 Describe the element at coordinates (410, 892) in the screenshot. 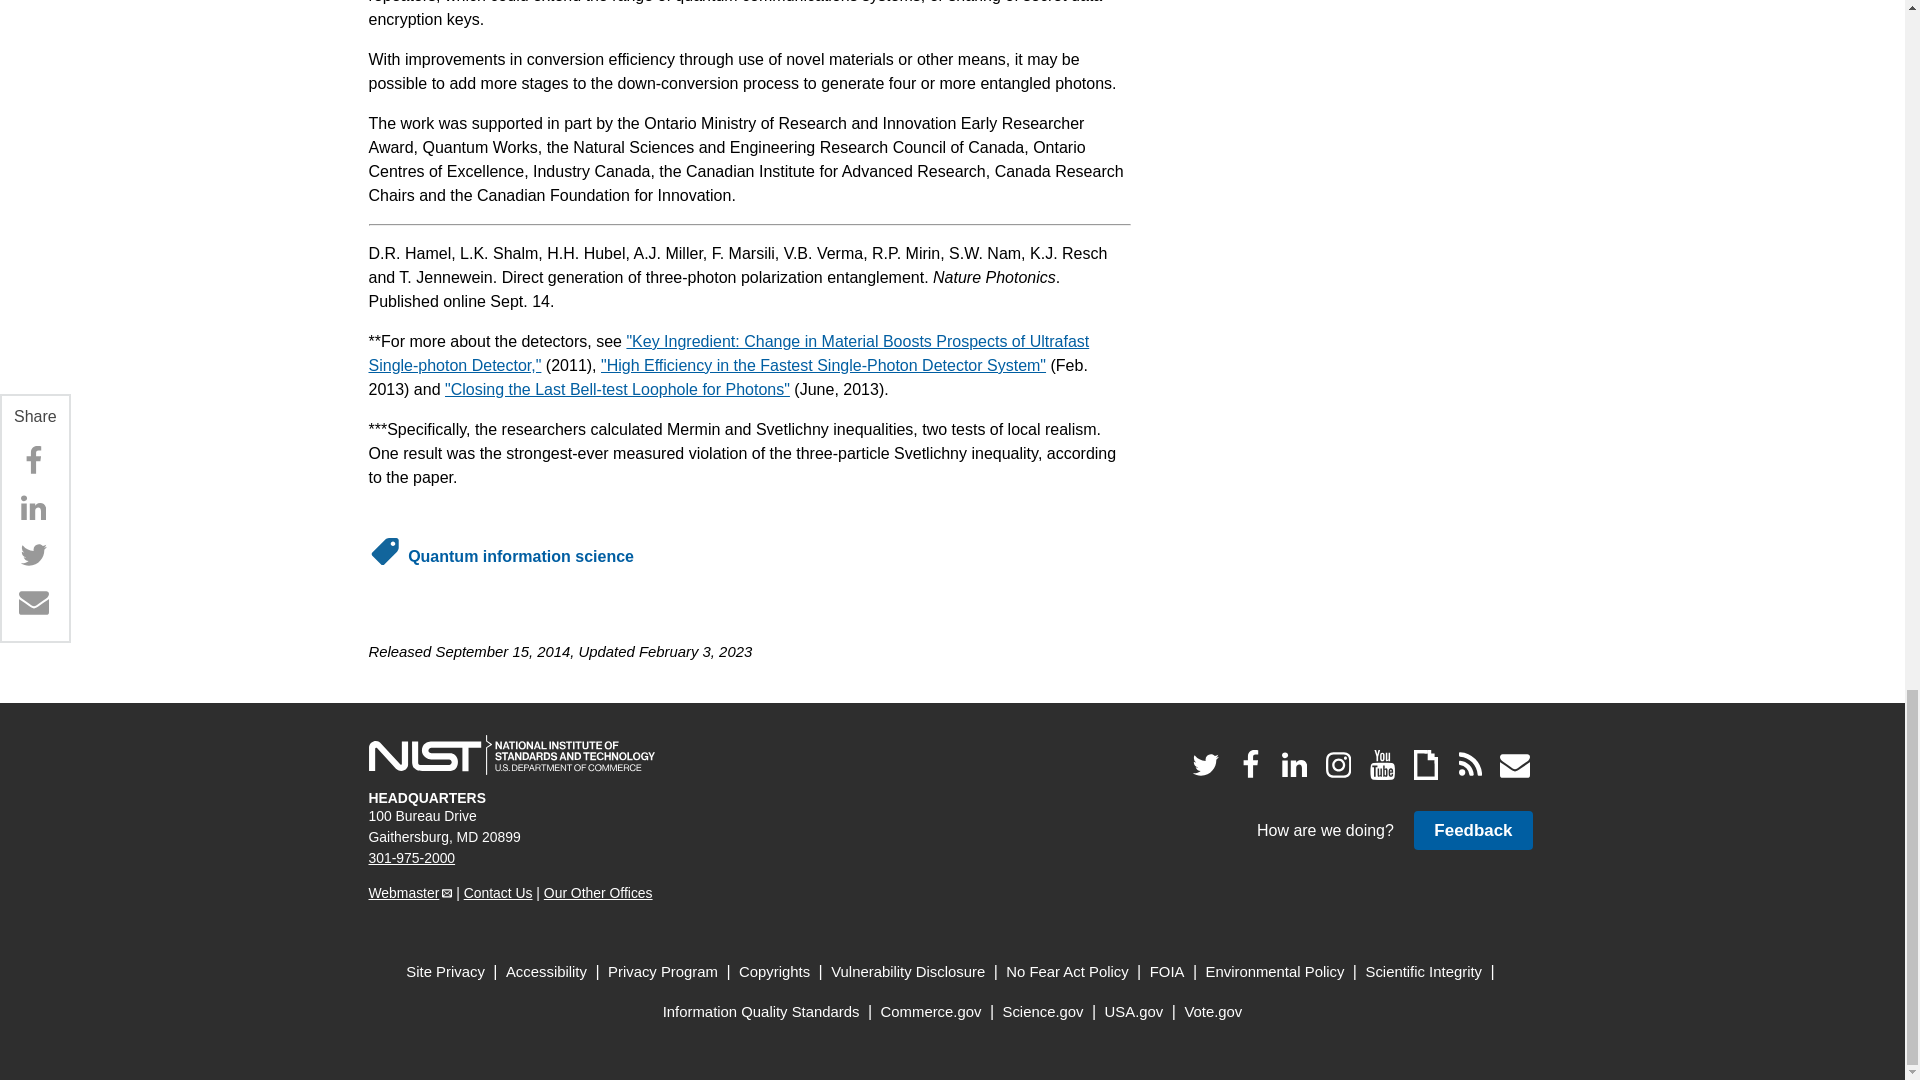

I see `Webmaster` at that location.